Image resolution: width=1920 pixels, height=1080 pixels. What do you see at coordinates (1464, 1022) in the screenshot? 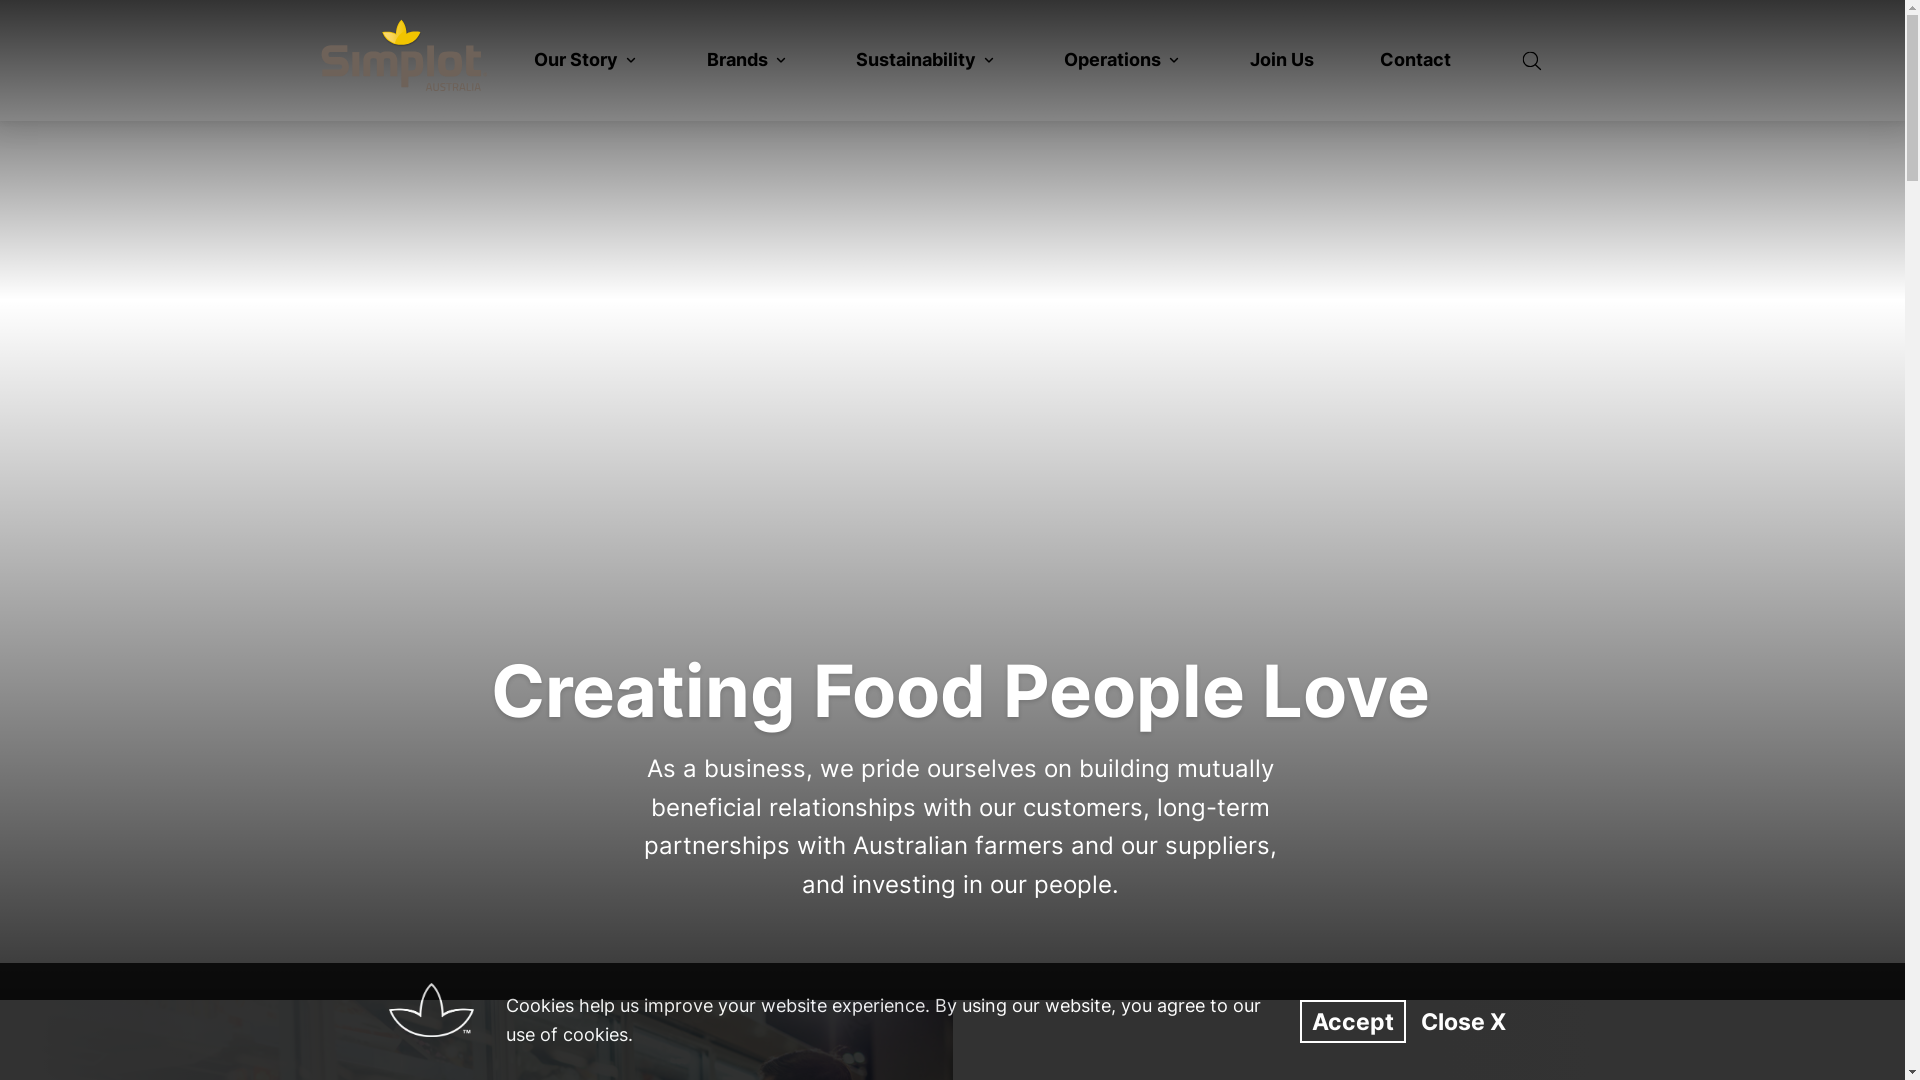
I see `Close X` at bounding box center [1464, 1022].